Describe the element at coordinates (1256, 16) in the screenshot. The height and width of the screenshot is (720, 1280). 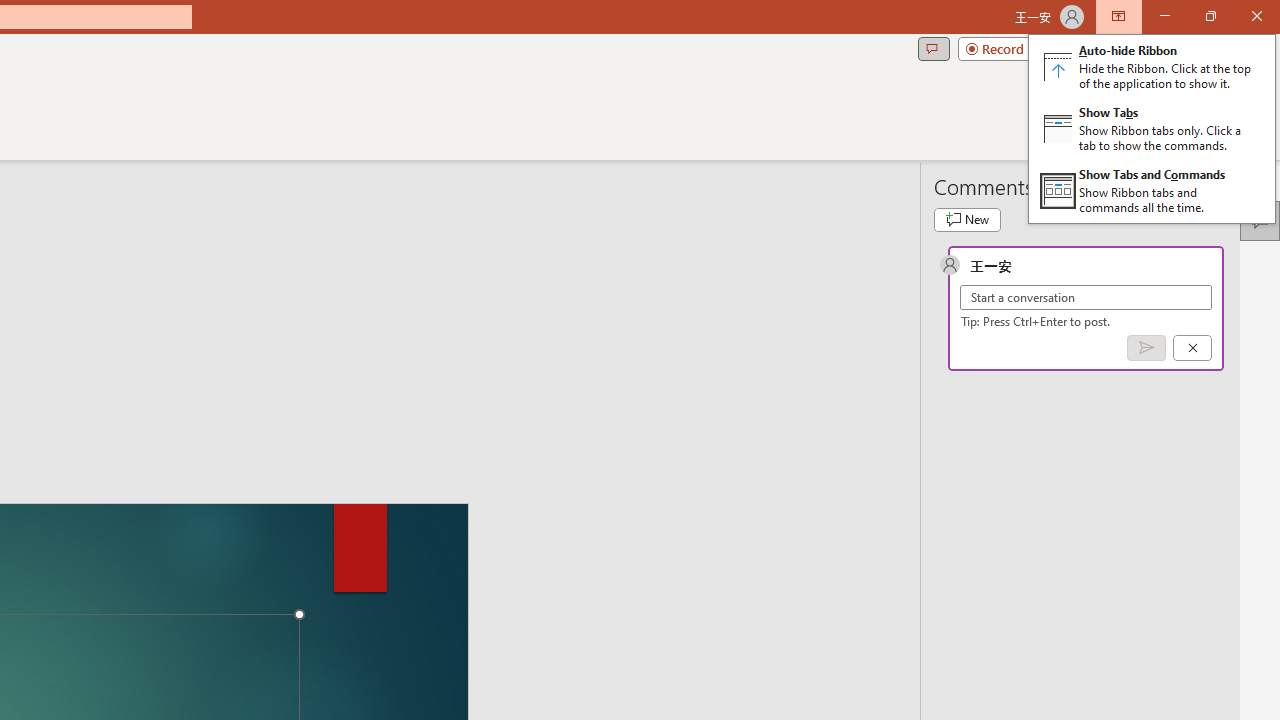
I see `Close` at that location.